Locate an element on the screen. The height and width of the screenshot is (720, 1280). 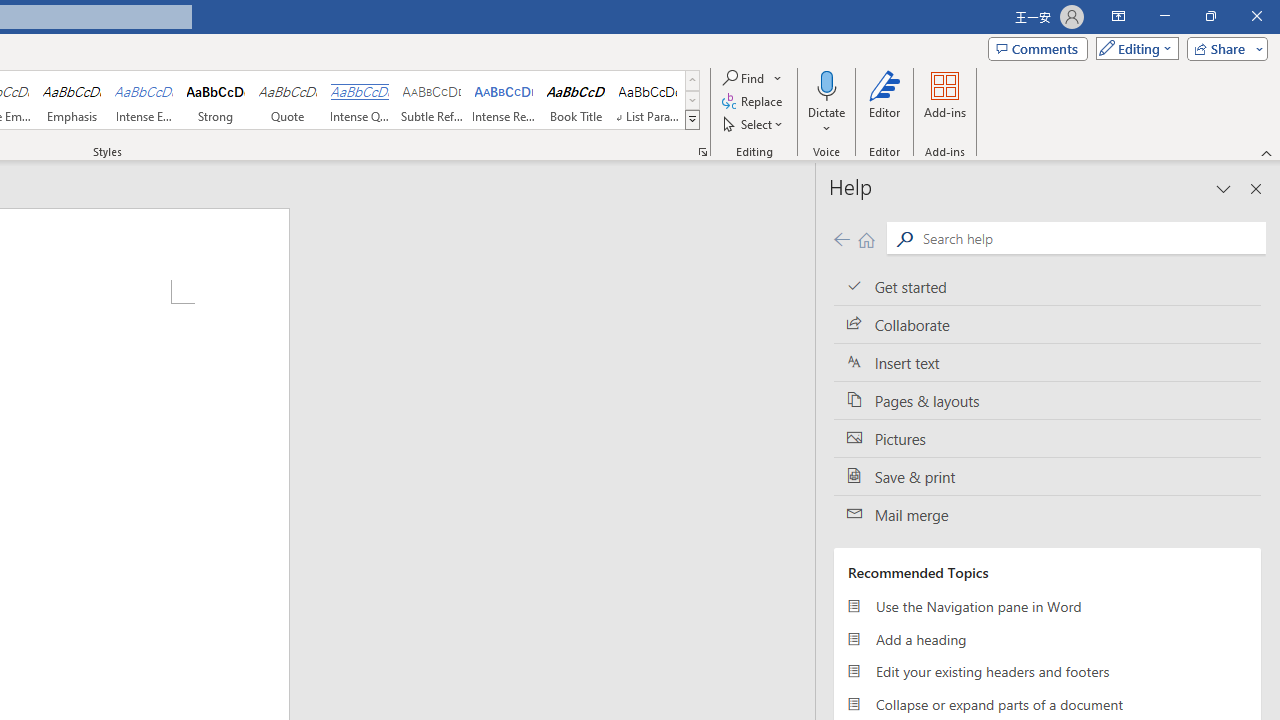
Book Title is located at coordinates (576, 100).